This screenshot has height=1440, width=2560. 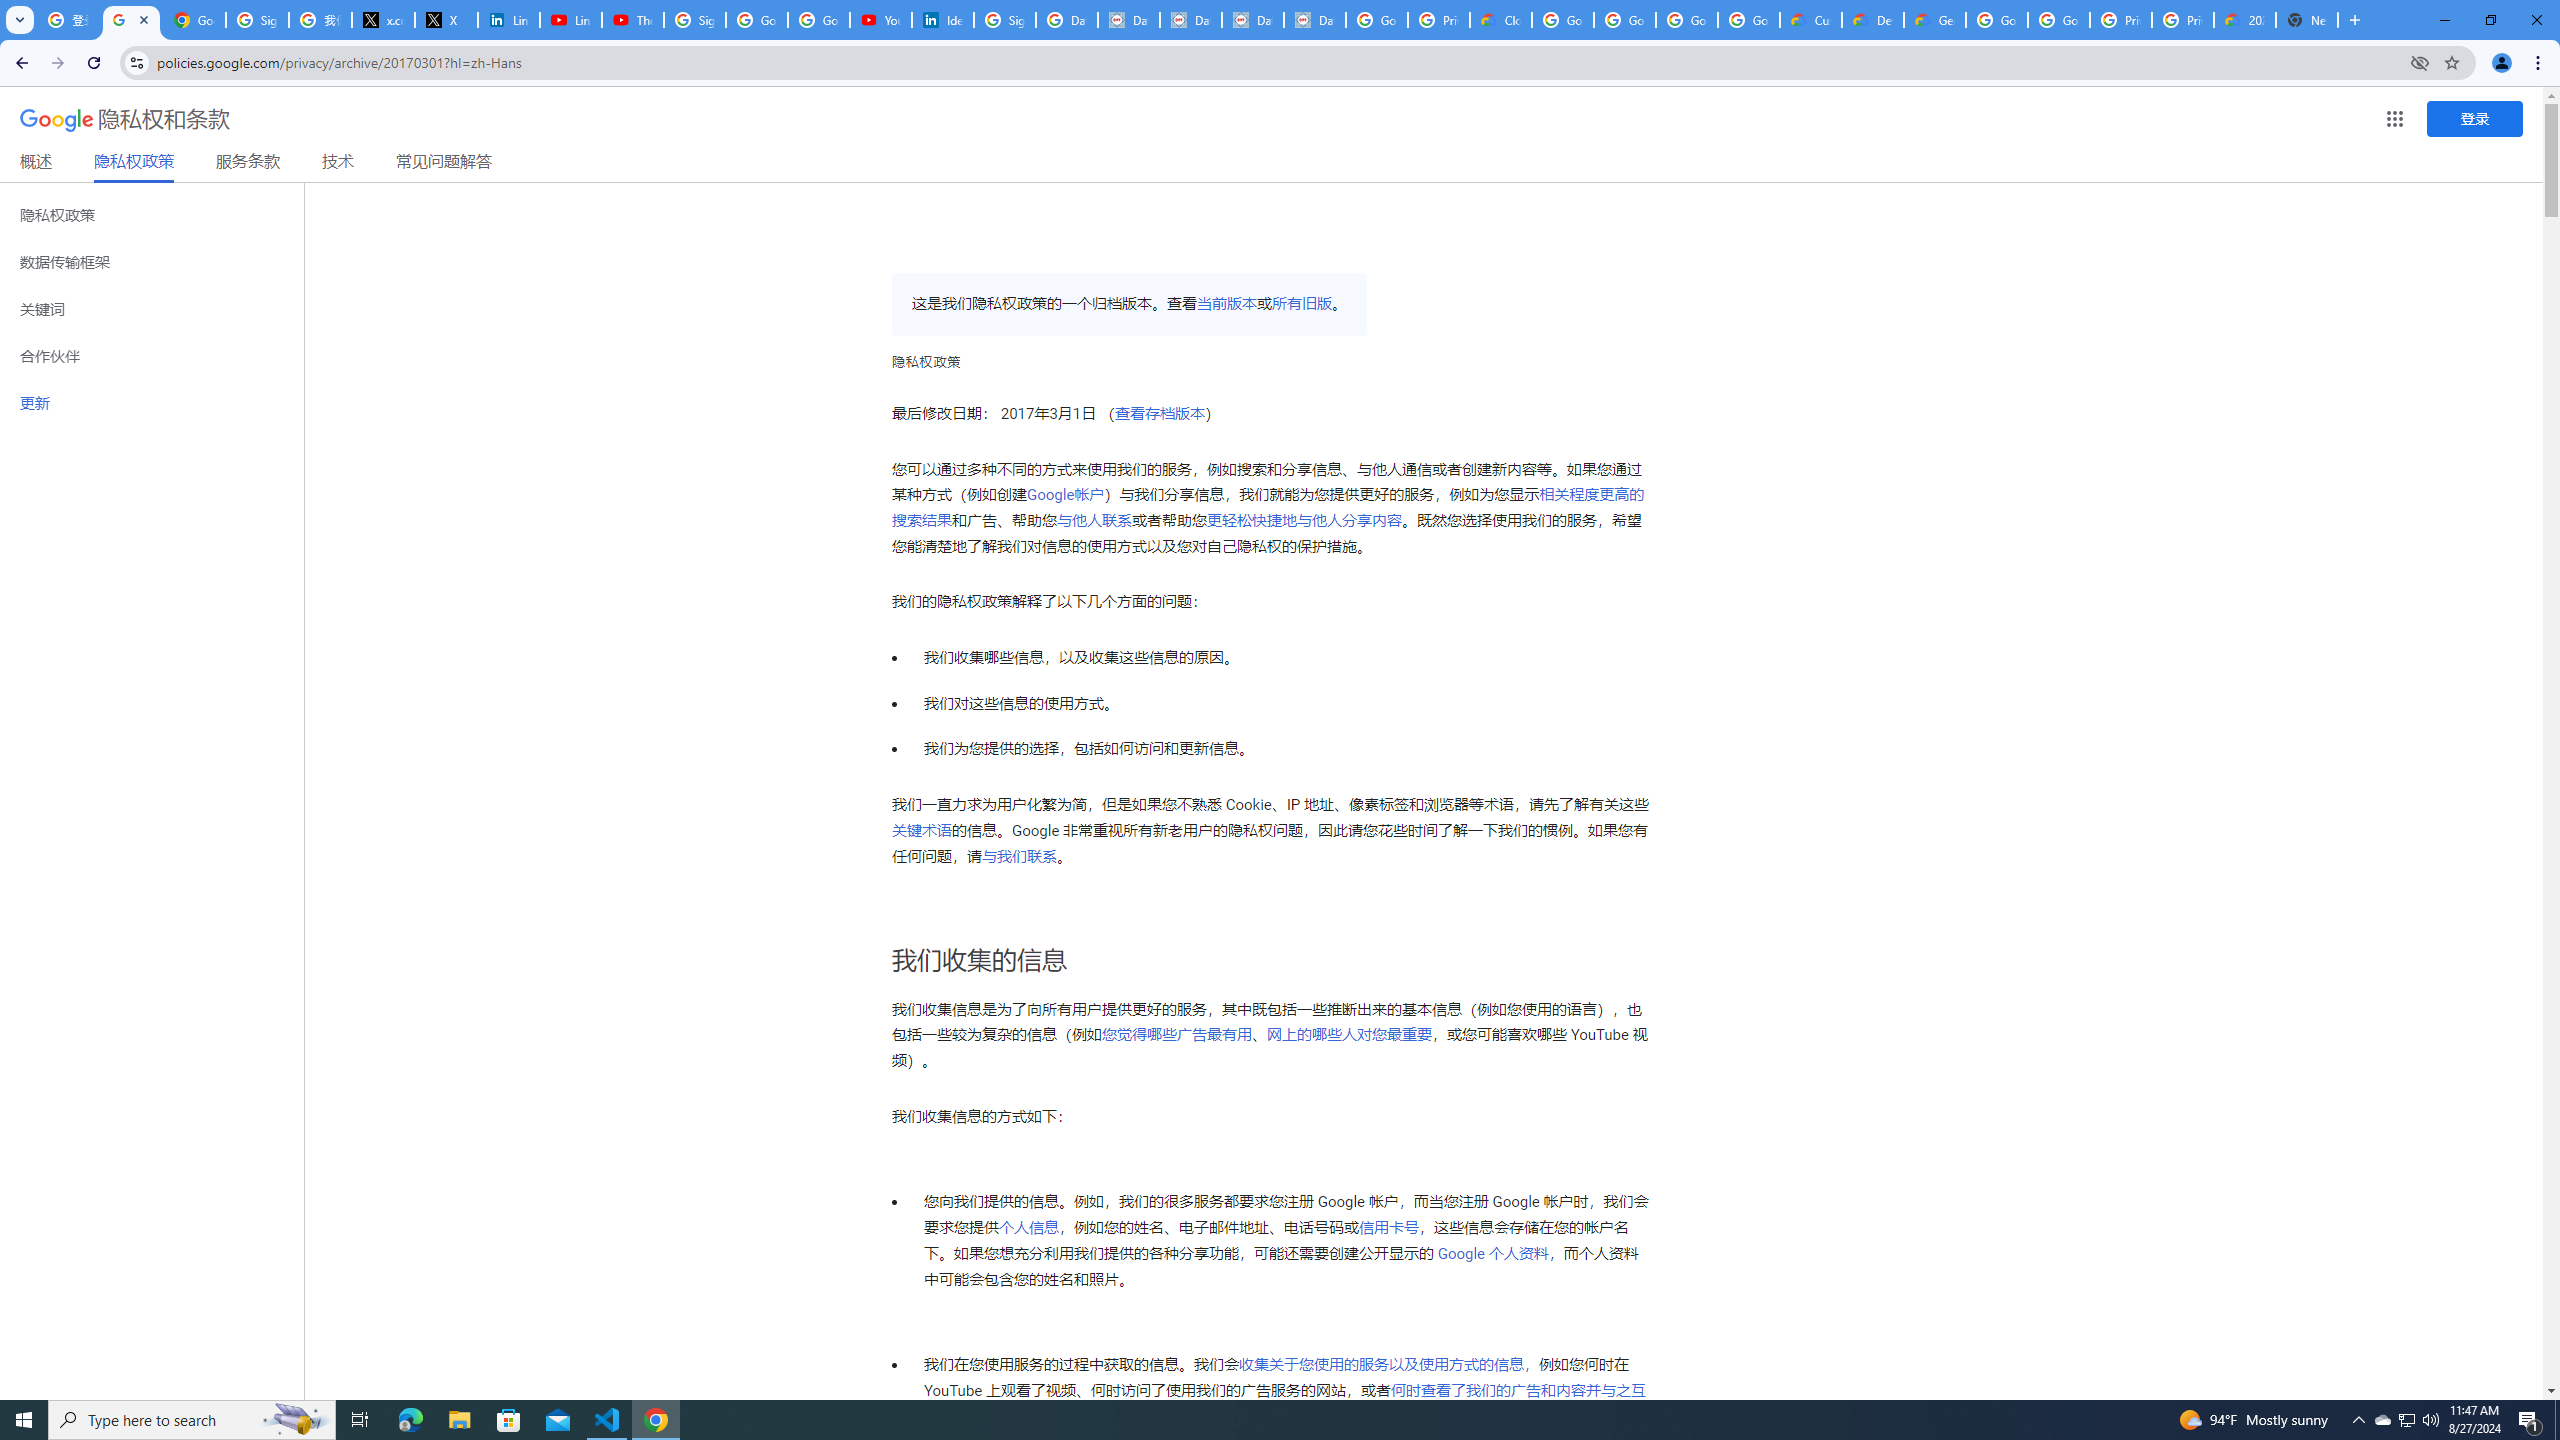 I want to click on Google Workspace - Specific Terms, so click(x=1750, y=20).